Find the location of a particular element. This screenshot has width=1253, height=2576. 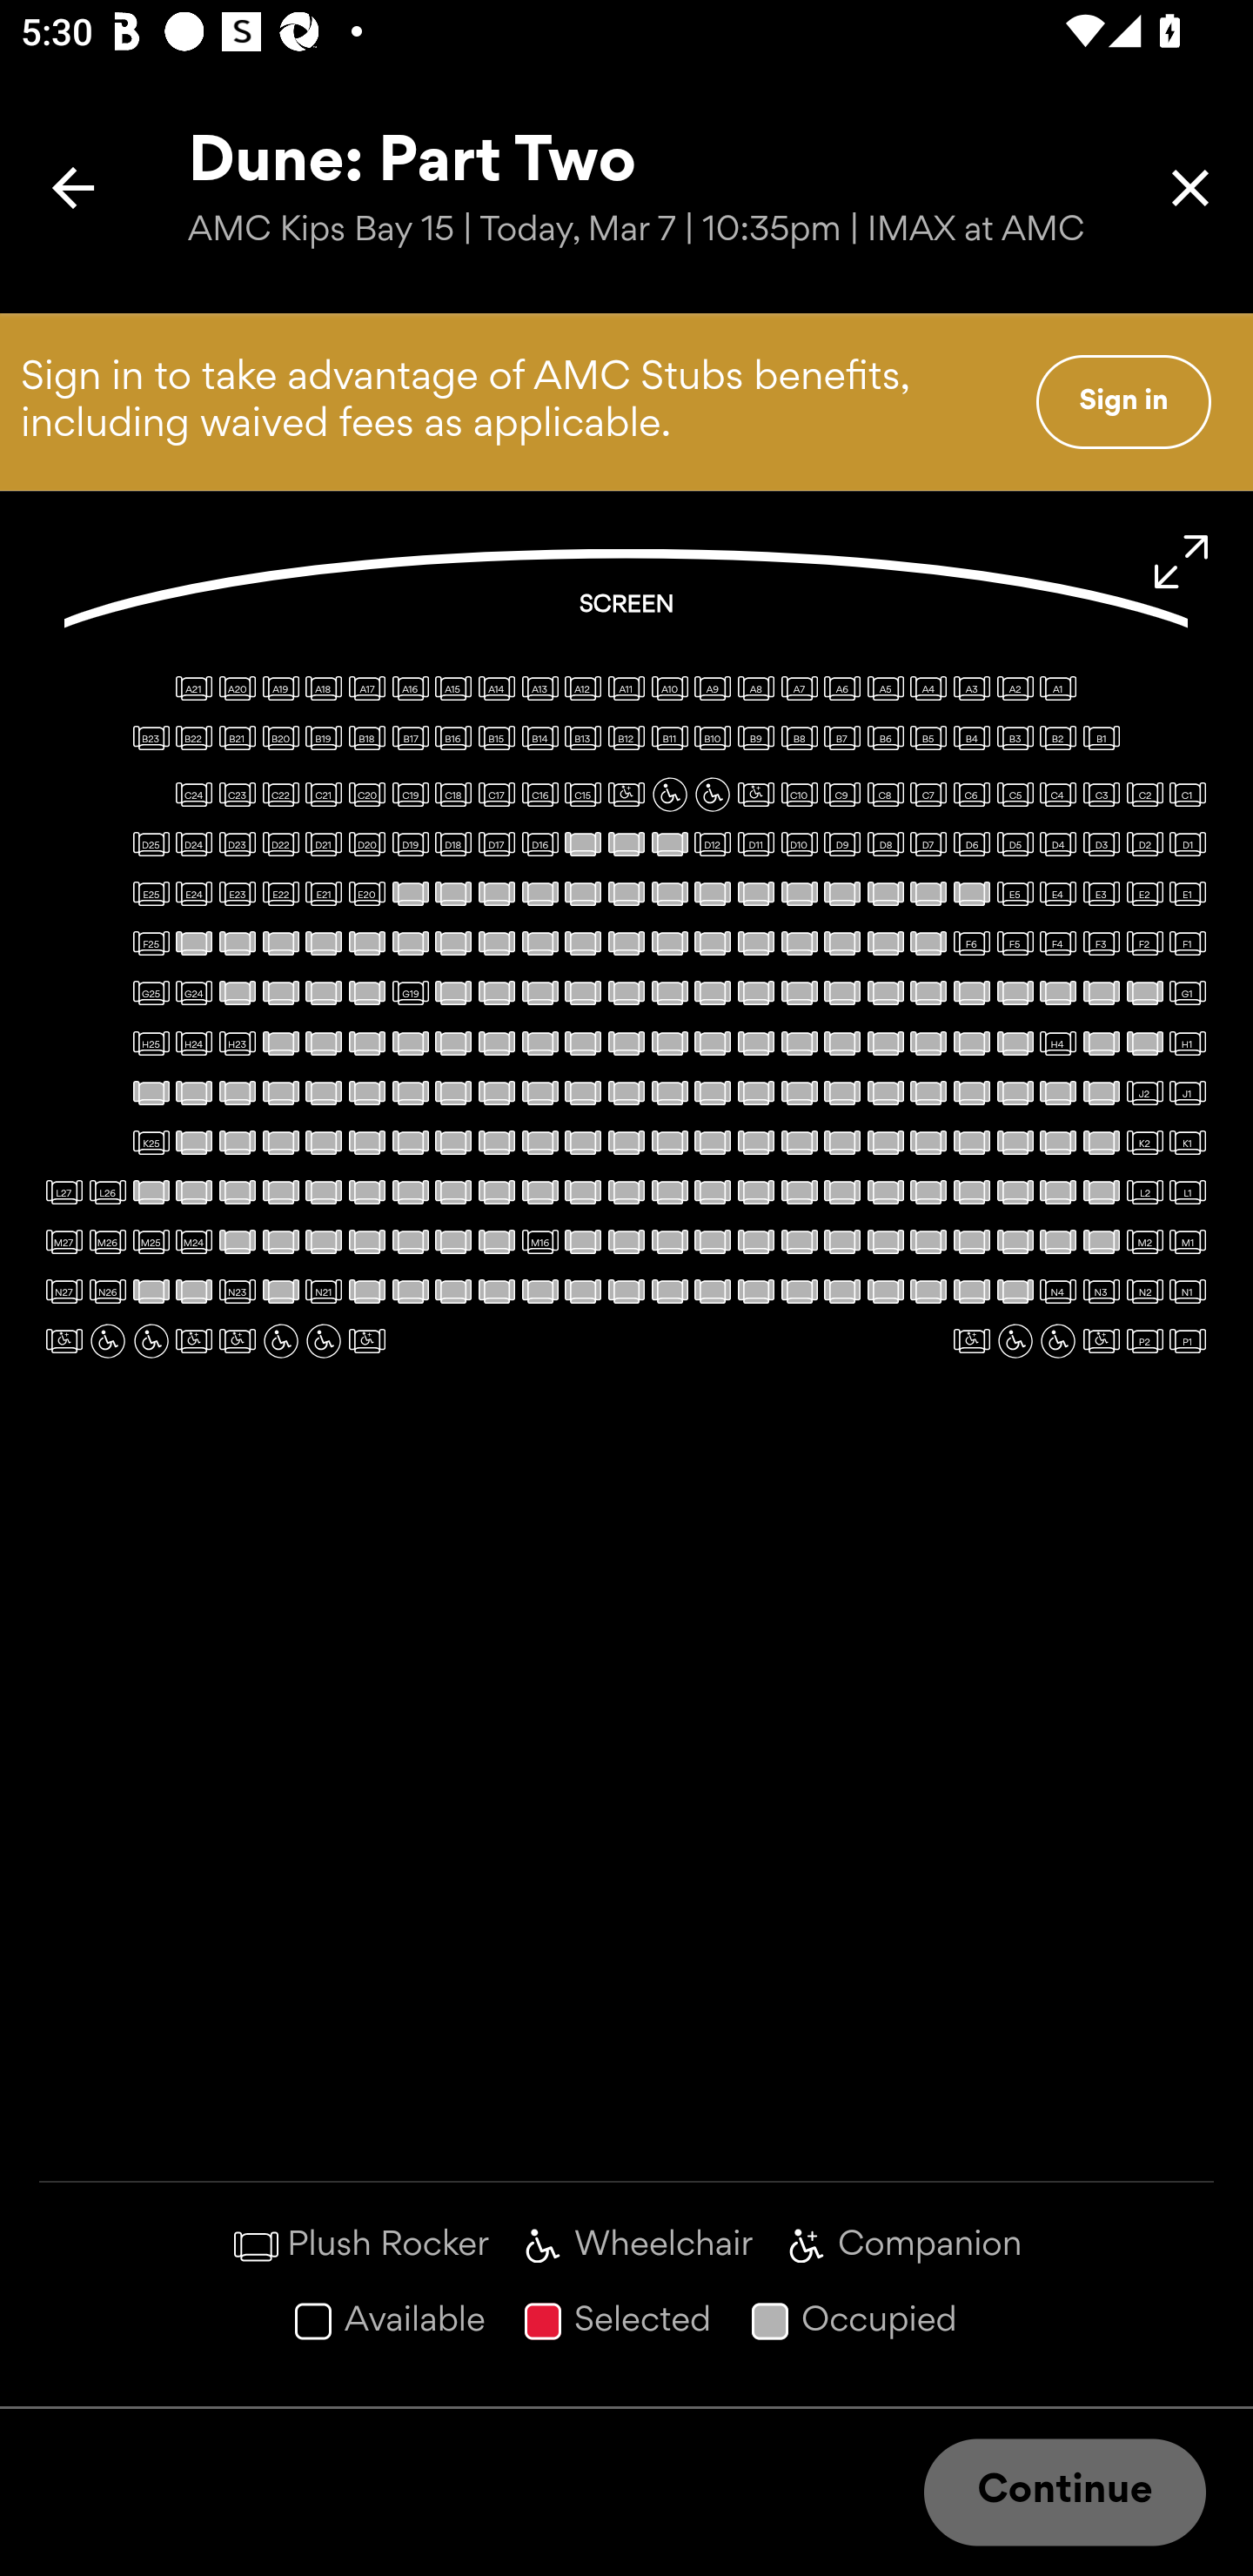

G25, Regular seat, available is located at coordinates (151, 992).